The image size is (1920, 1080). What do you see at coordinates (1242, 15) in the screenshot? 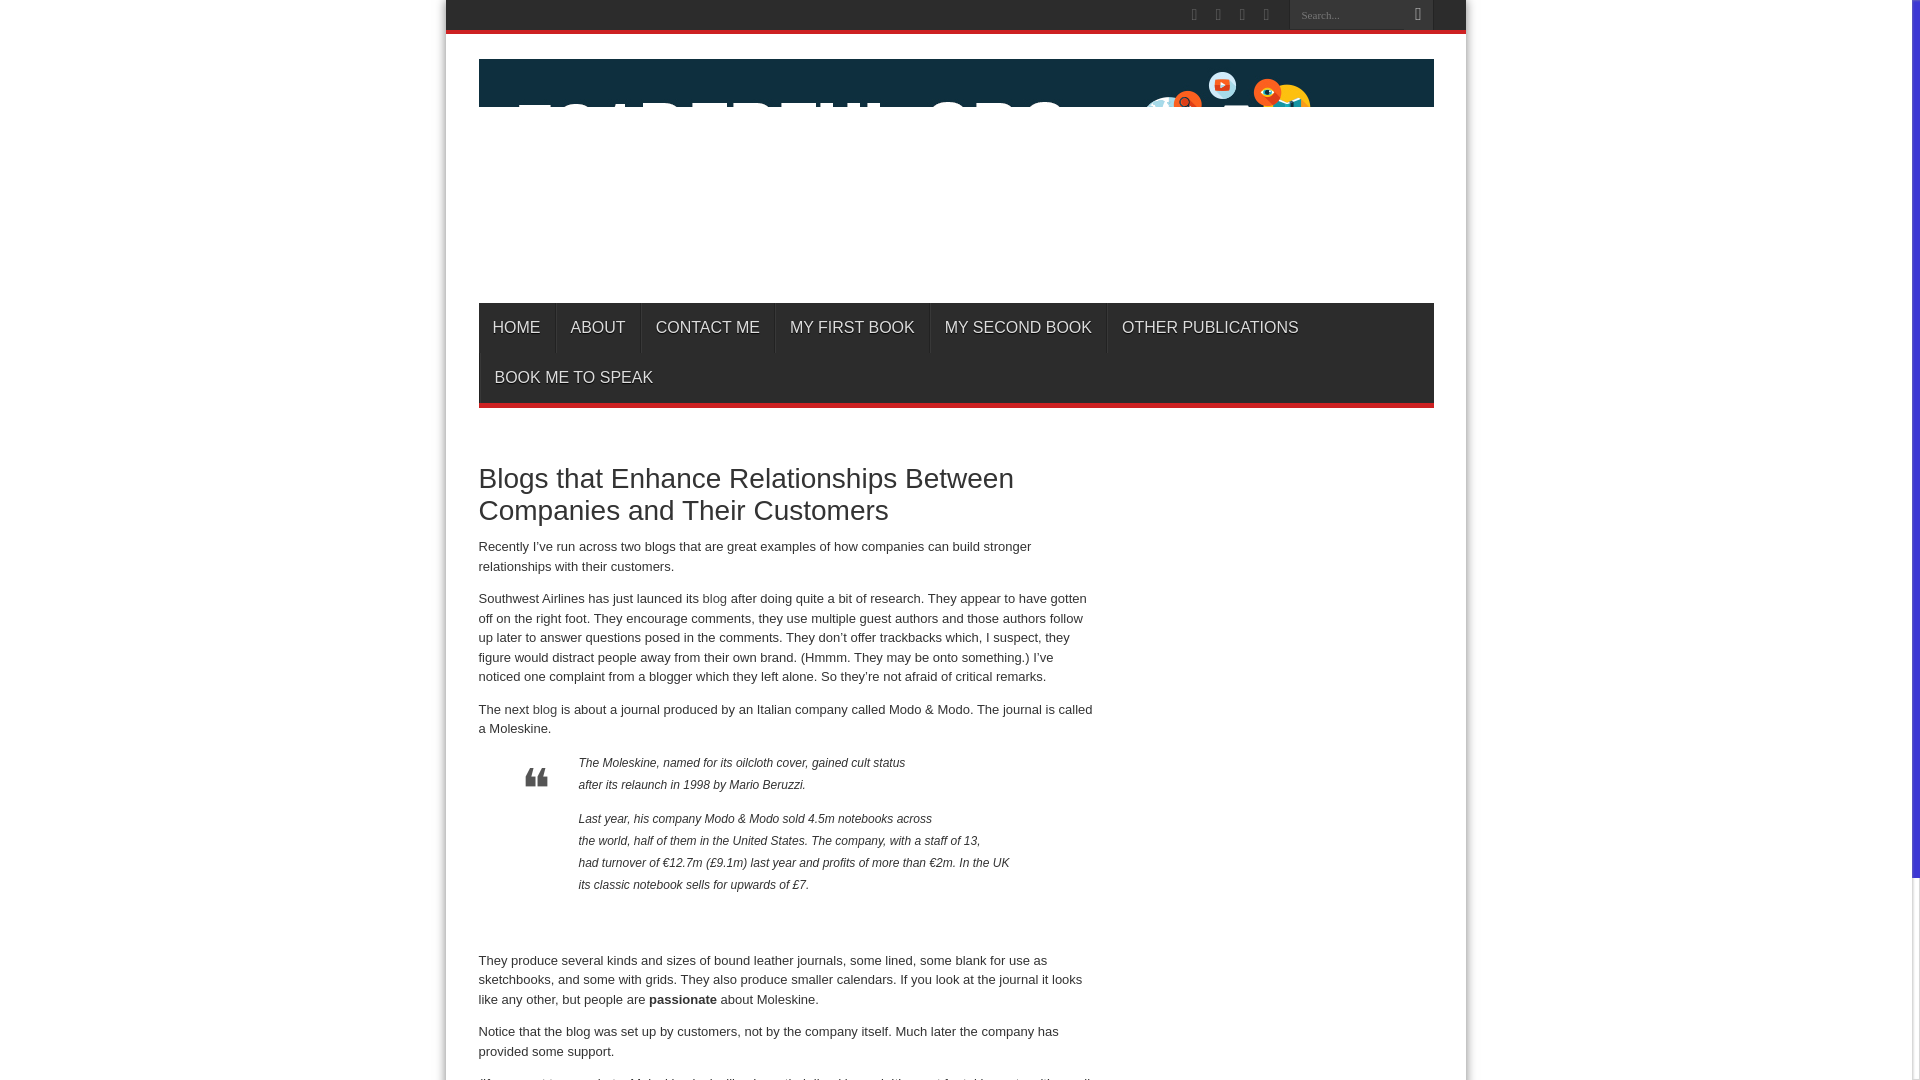
I see `Pinterest` at bounding box center [1242, 15].